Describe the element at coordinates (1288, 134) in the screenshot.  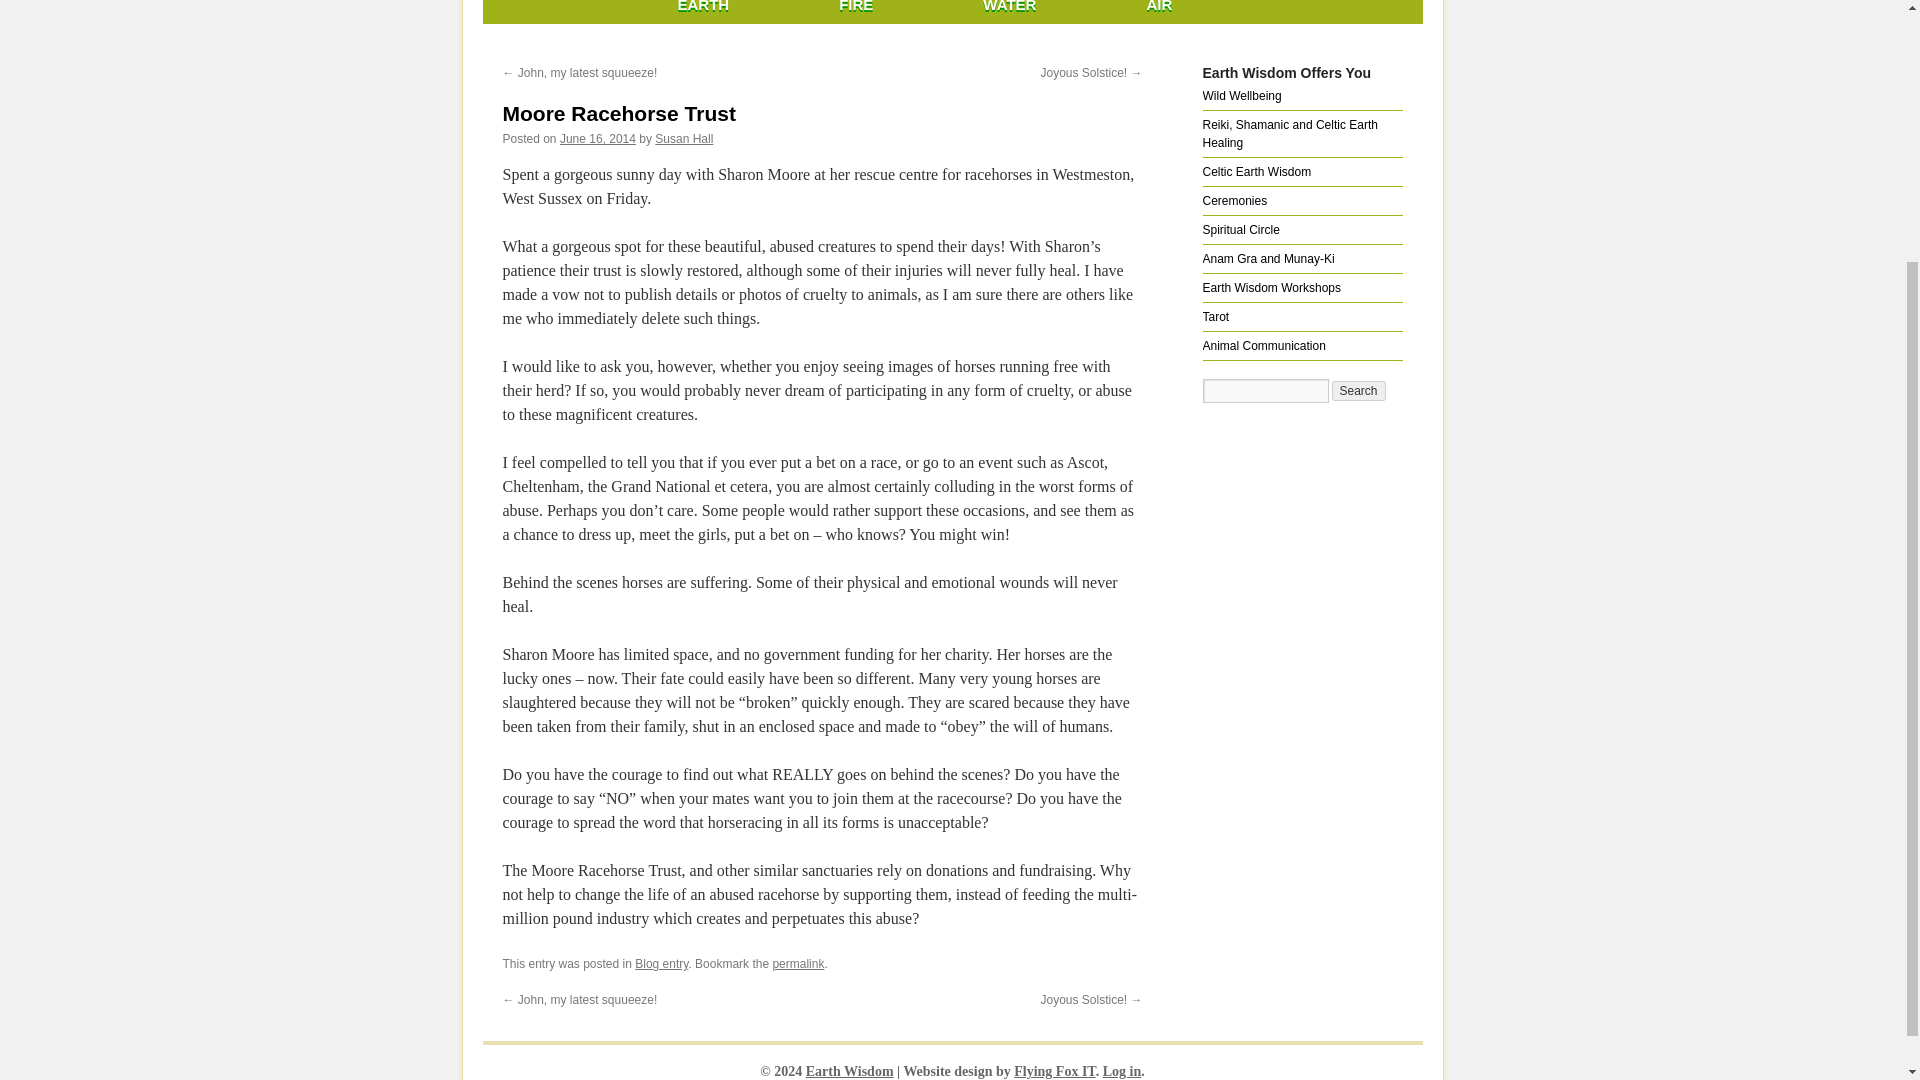
I see `Reiki, Shamanic and Celtic Earth Healing` at that location.